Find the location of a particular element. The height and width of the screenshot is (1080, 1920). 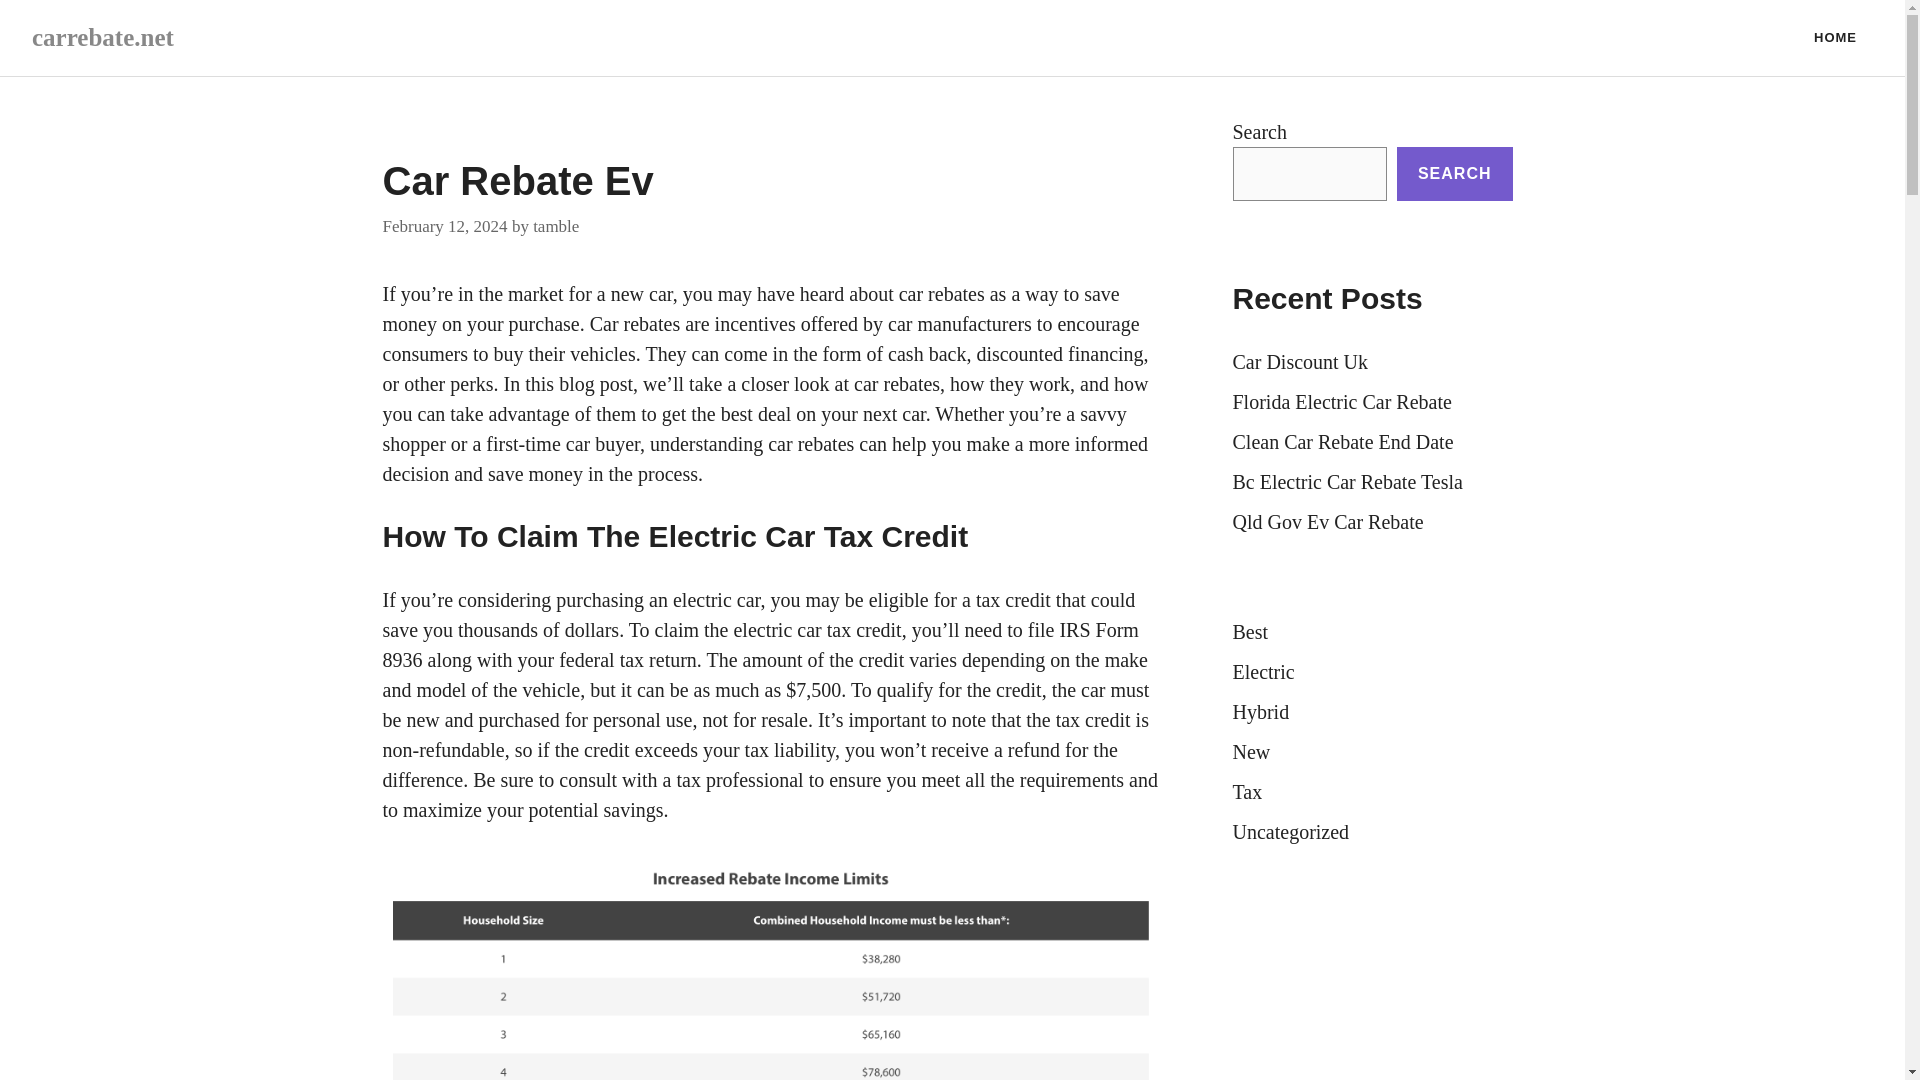

View all posts by tamble is located at coordinates (556, 226).